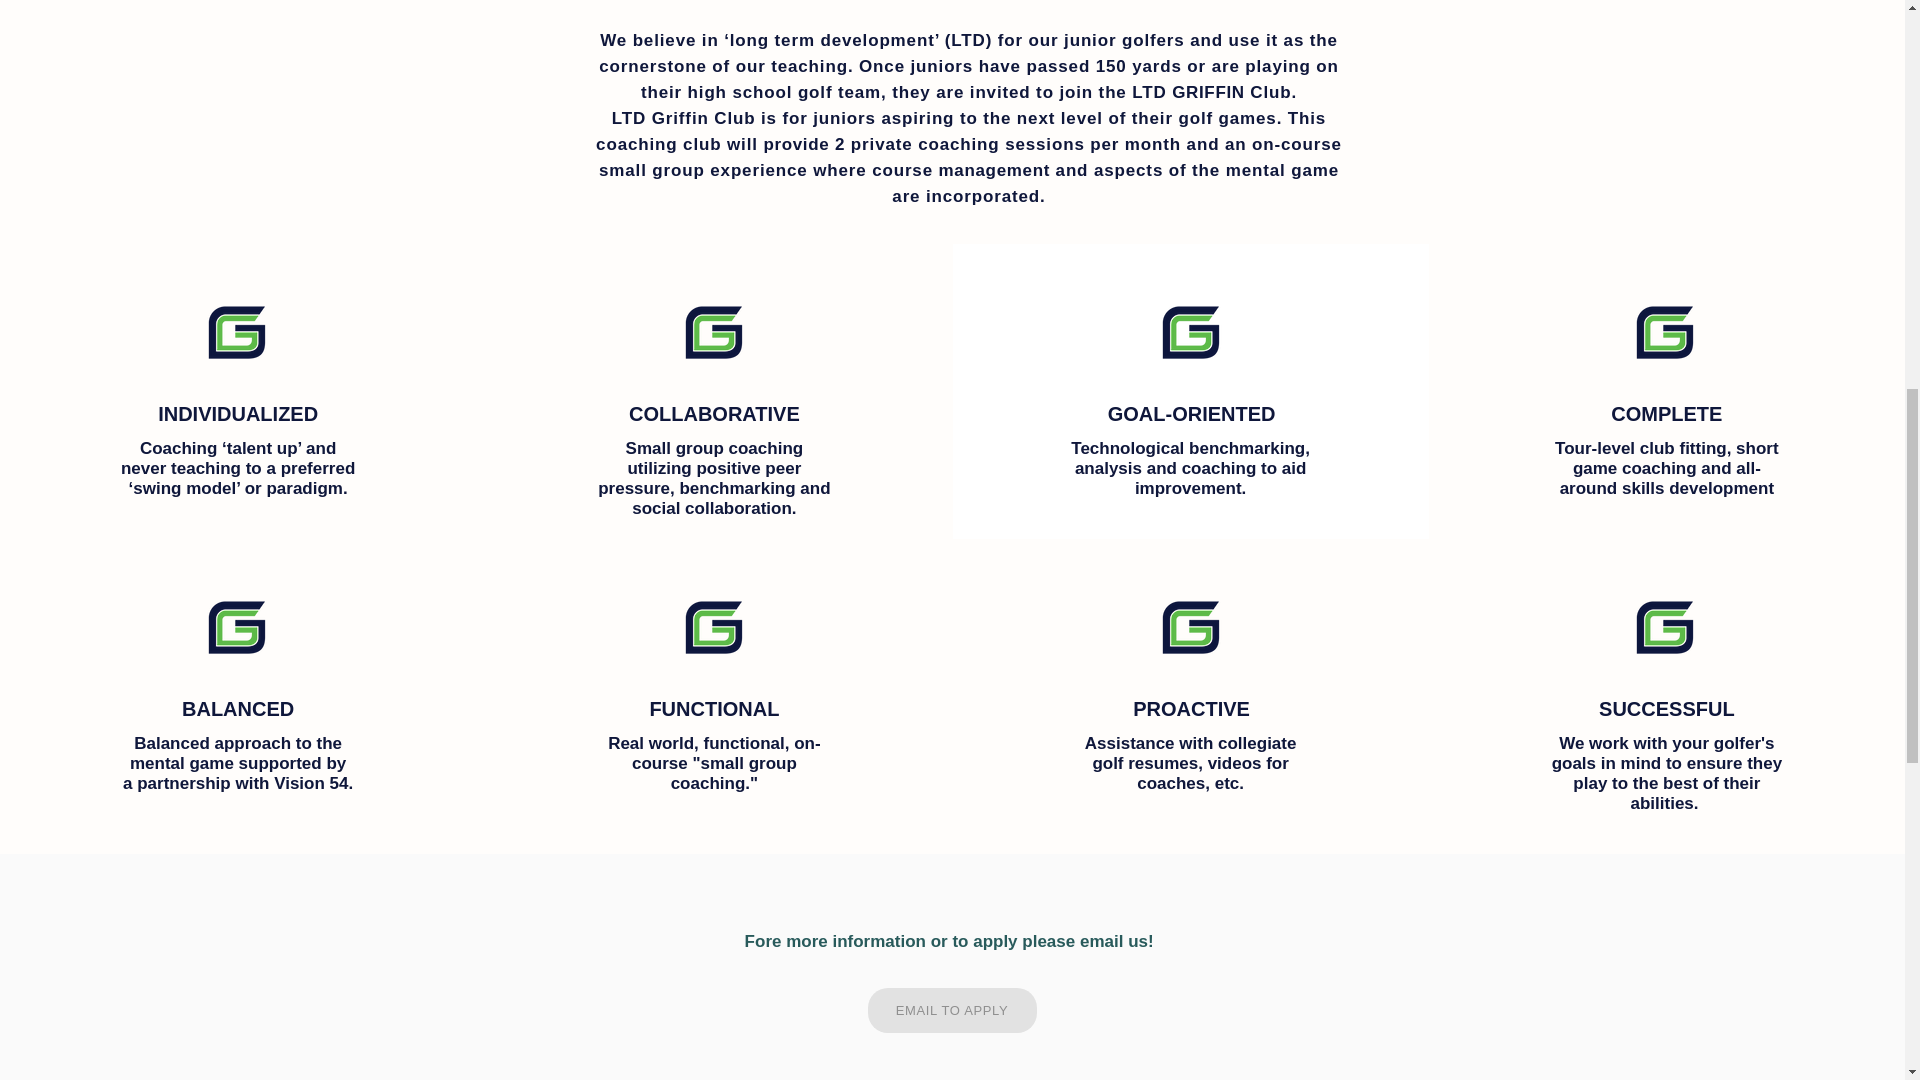  What do you see at coordinates (952, 1010) in the screenshot?
I see `EMAIL TO APPLY` at bounding box center [952, 1010].